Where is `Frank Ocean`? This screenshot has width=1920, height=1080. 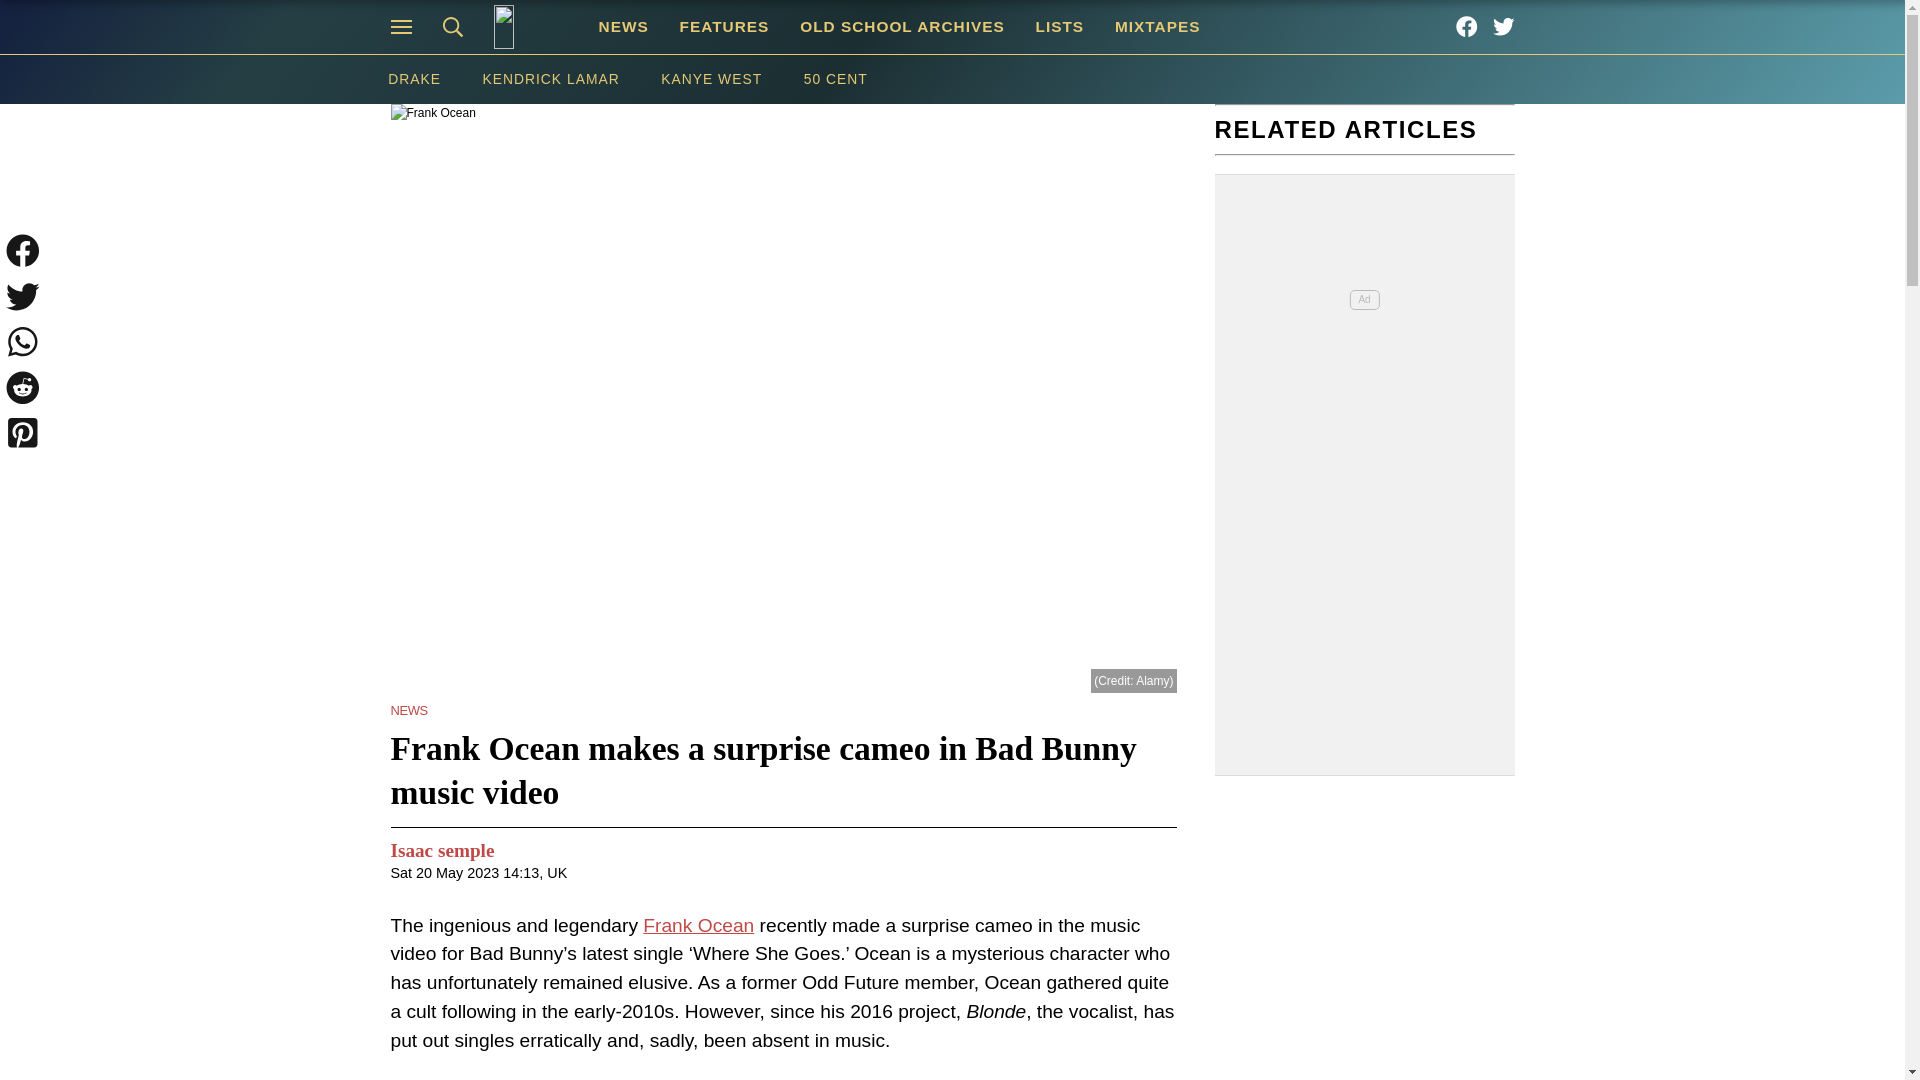
Frank Ocean is located at coordinates (698, 925).